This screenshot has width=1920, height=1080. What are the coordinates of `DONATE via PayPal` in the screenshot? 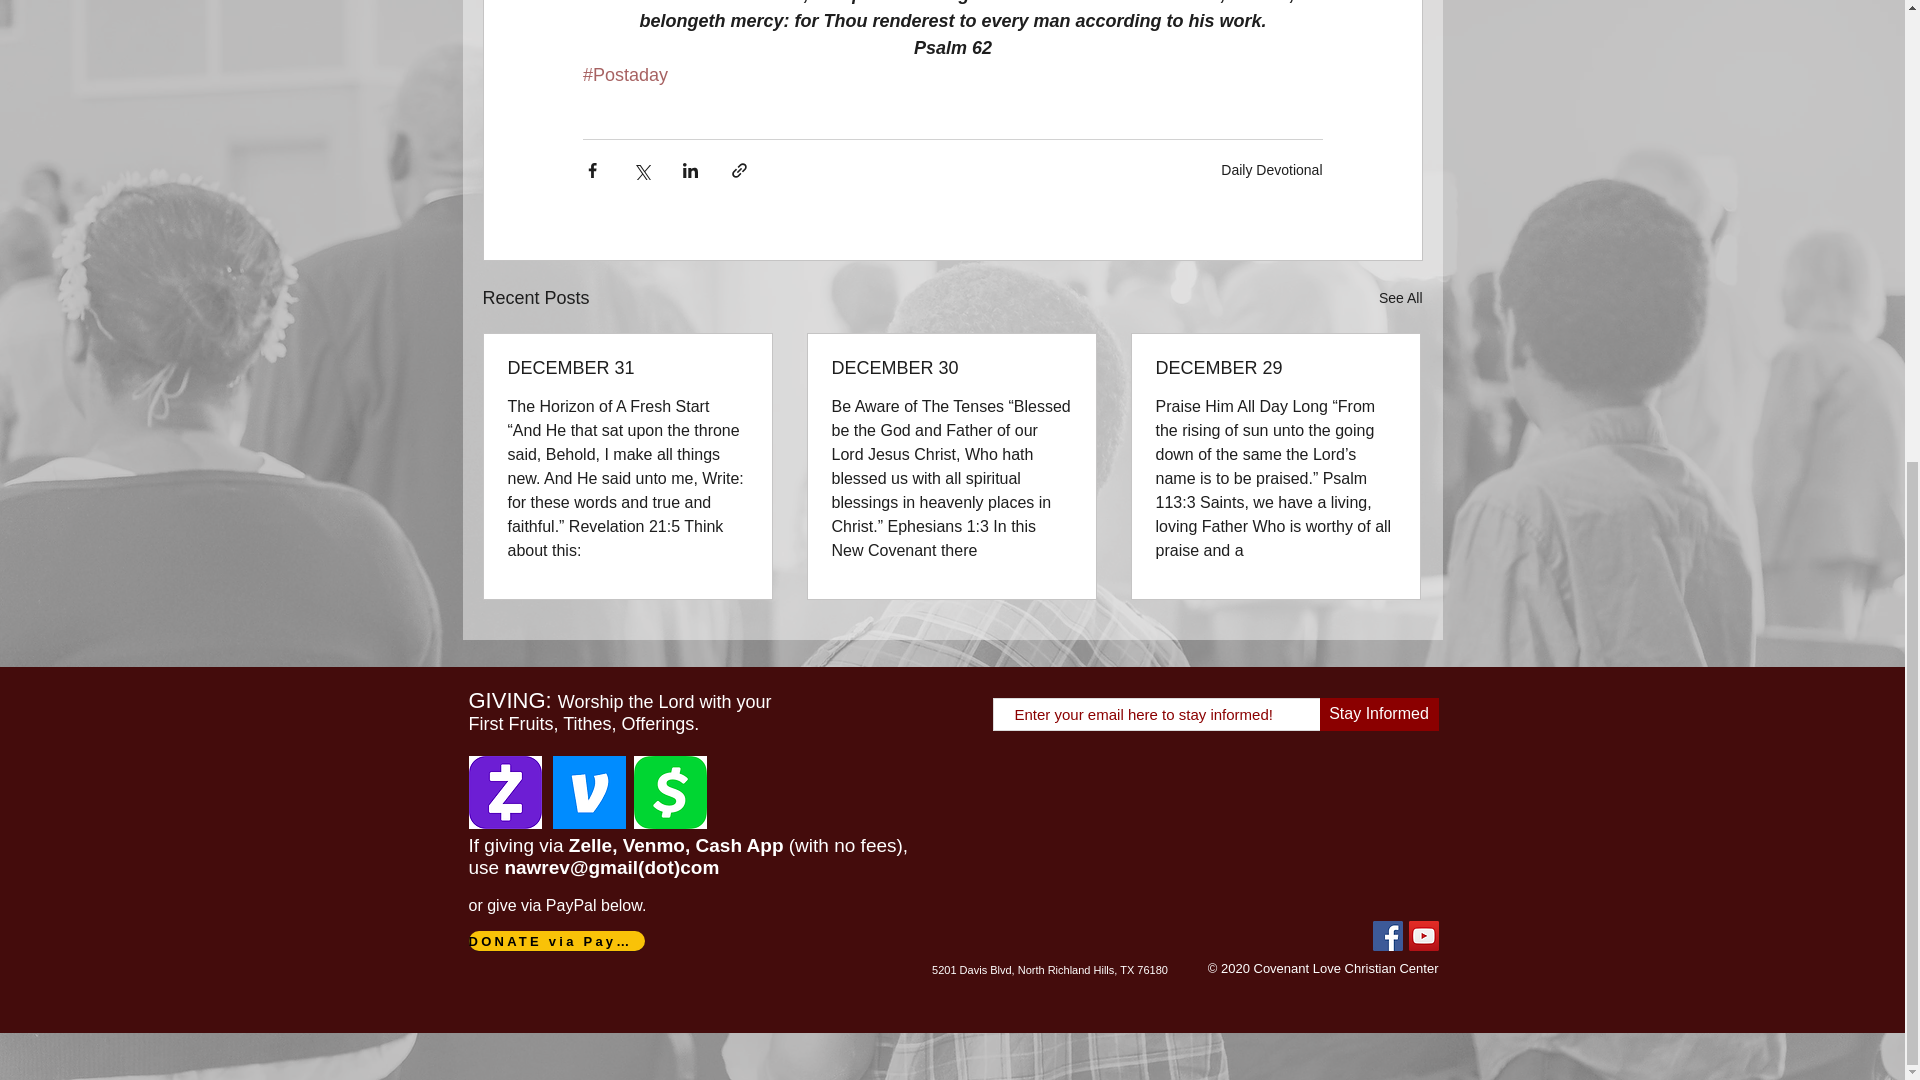 It's located at (556, 940).